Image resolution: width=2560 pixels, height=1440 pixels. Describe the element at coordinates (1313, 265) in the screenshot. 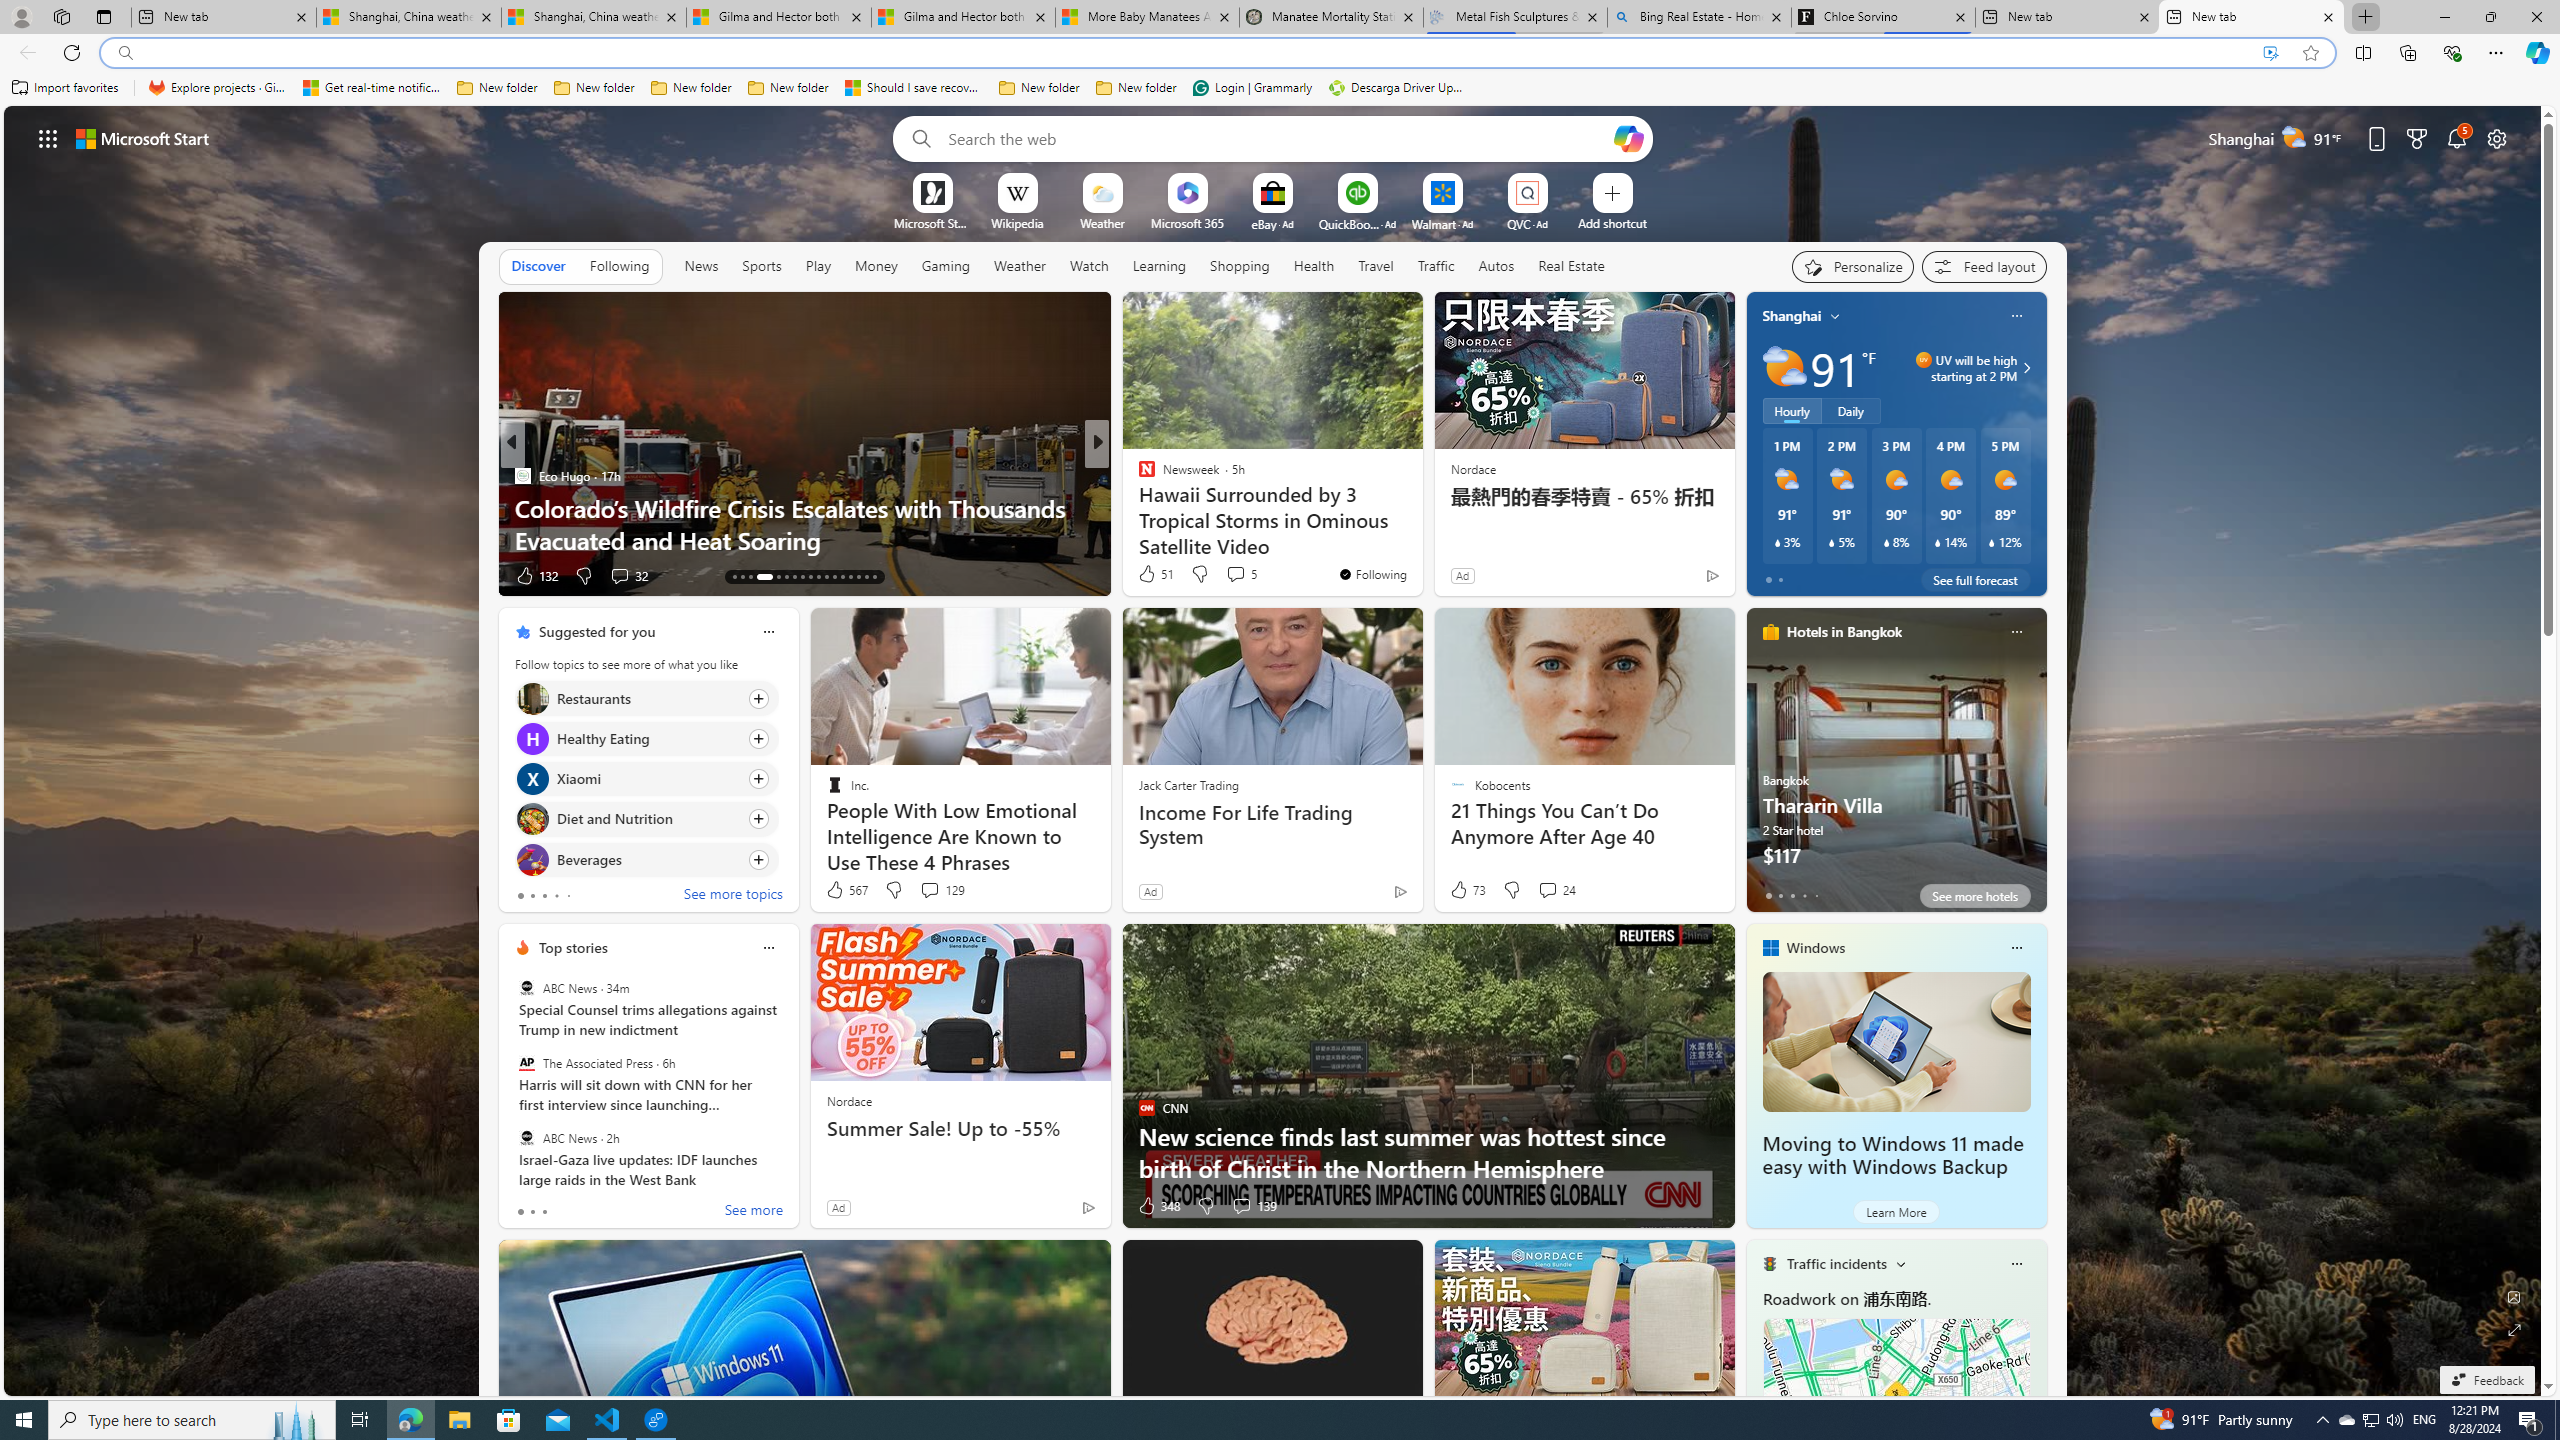

I see `Health` at that location.